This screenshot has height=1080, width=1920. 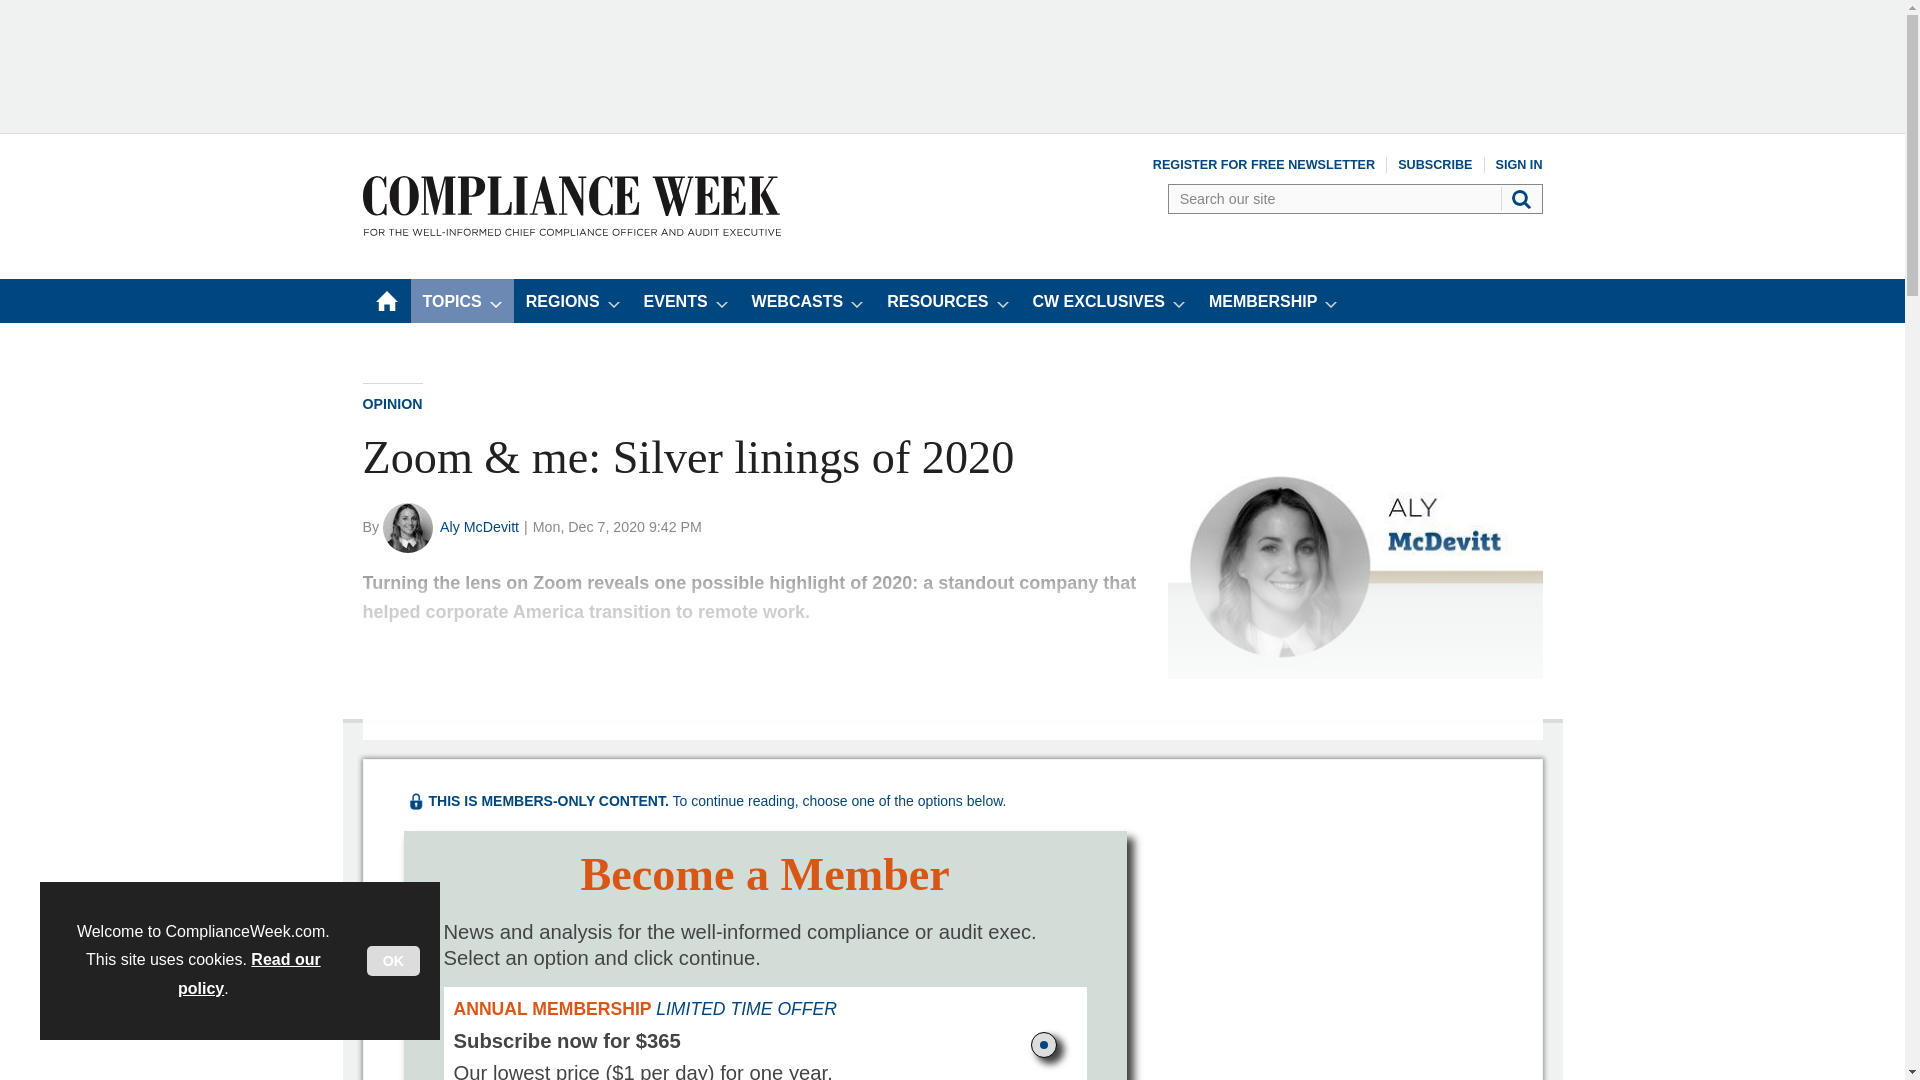 I want to click on SIGN IN, so click(x=1519, y=164).